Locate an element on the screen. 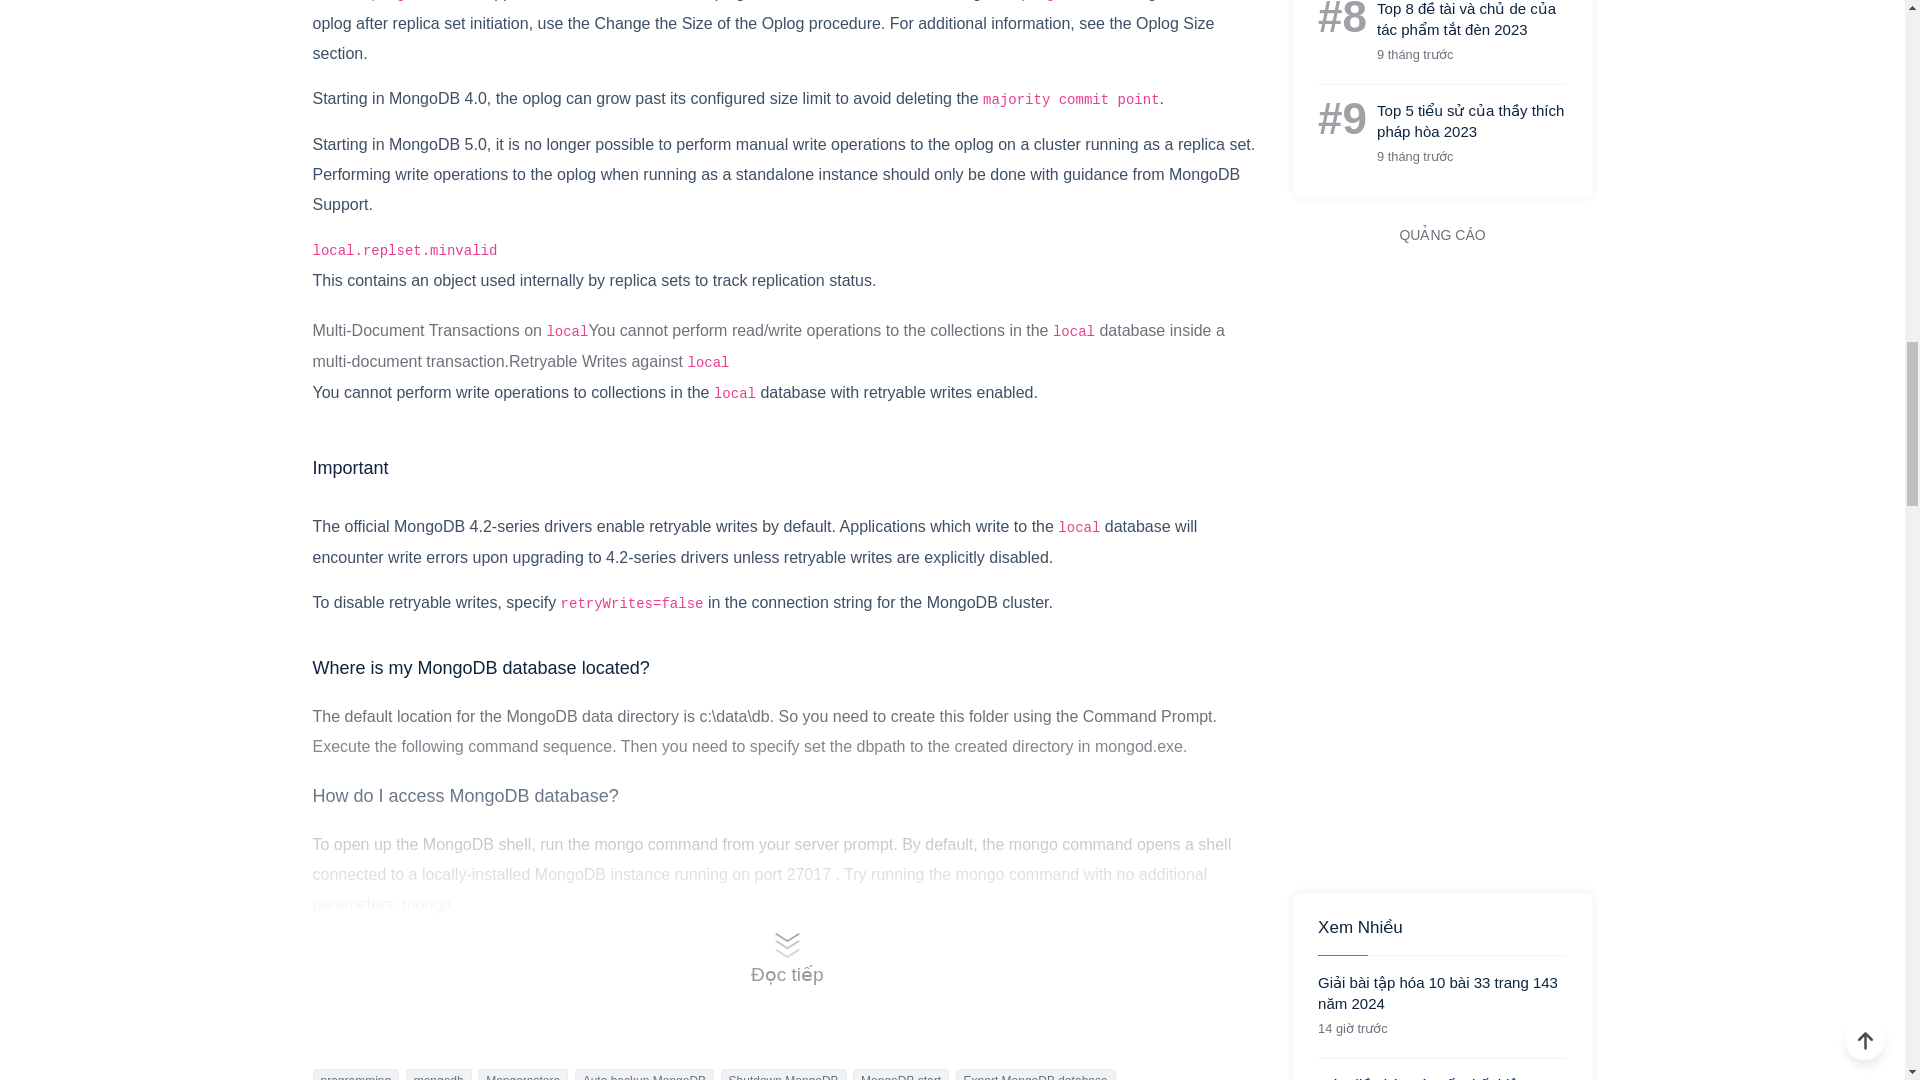  Mongorestore is located at coordinates (523, 1074).